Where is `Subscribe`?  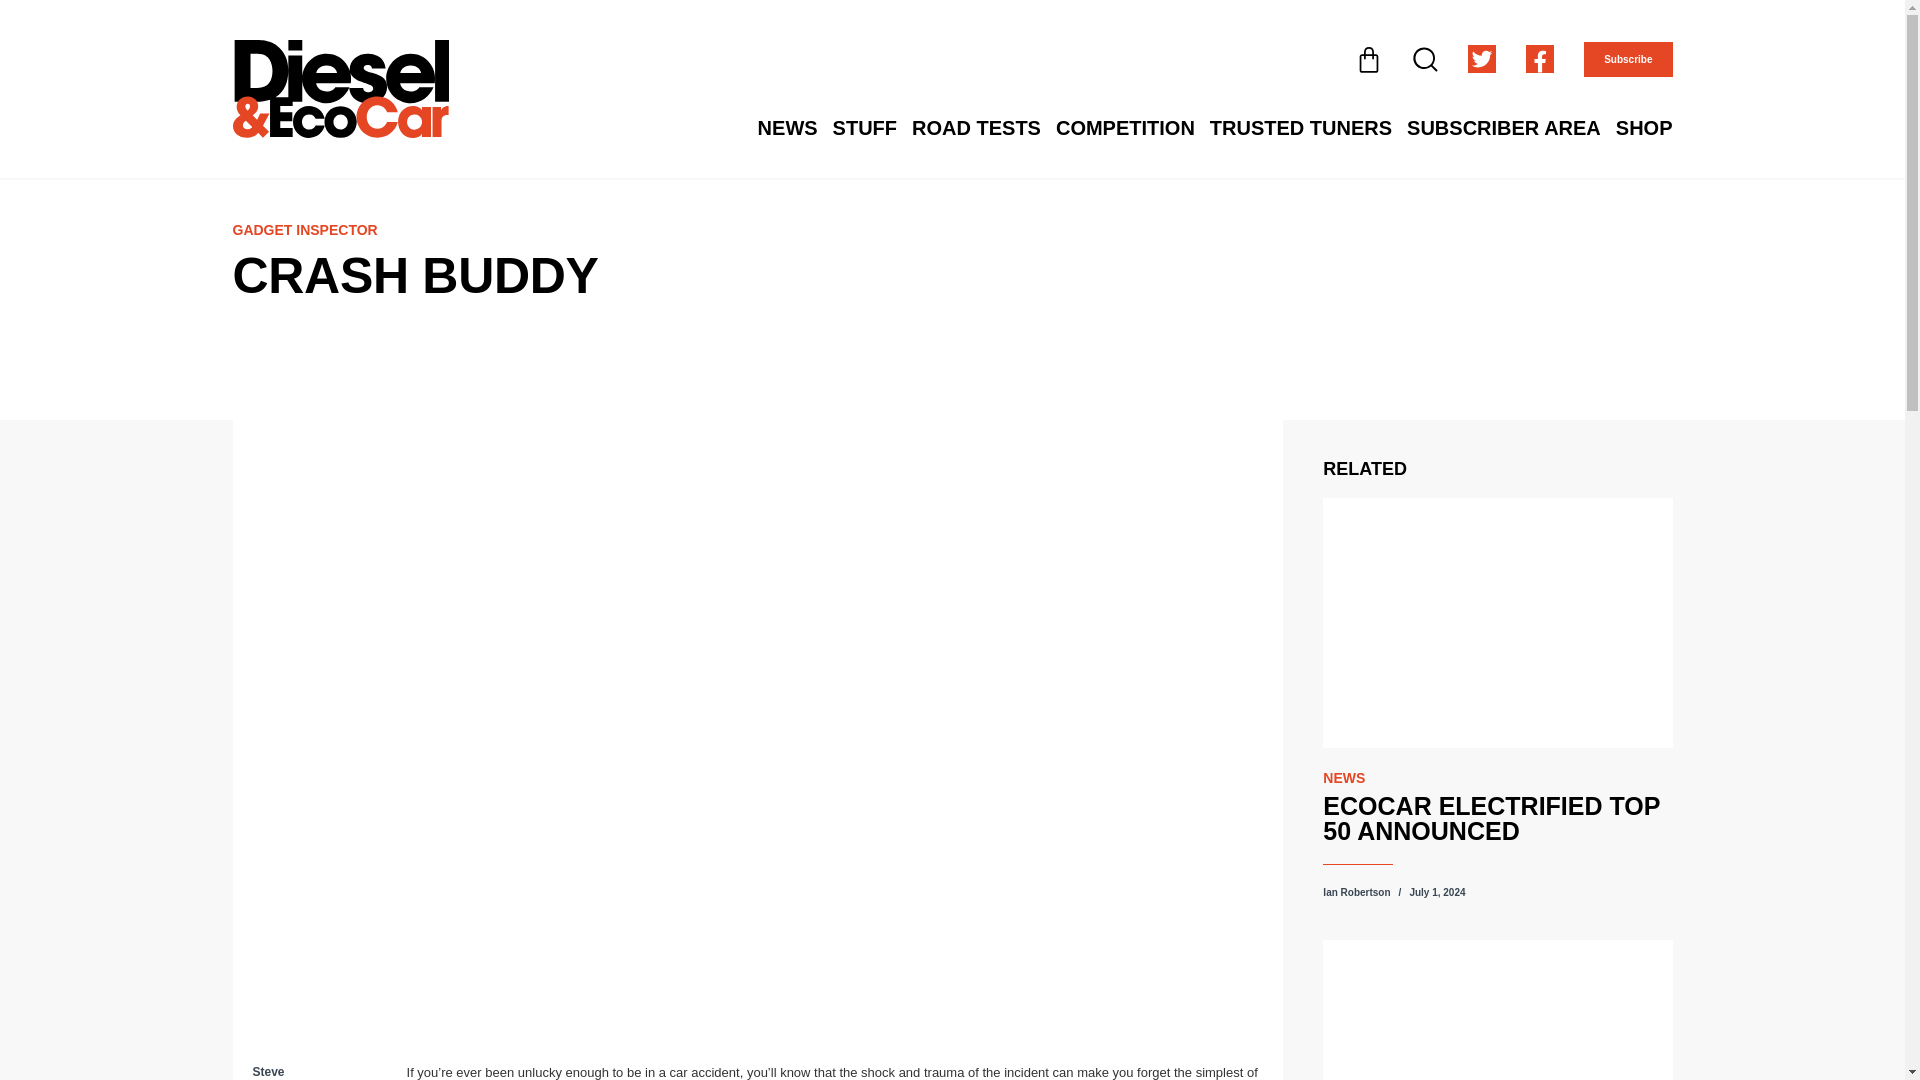 Subscribe is located at coordinates (1628, 59).